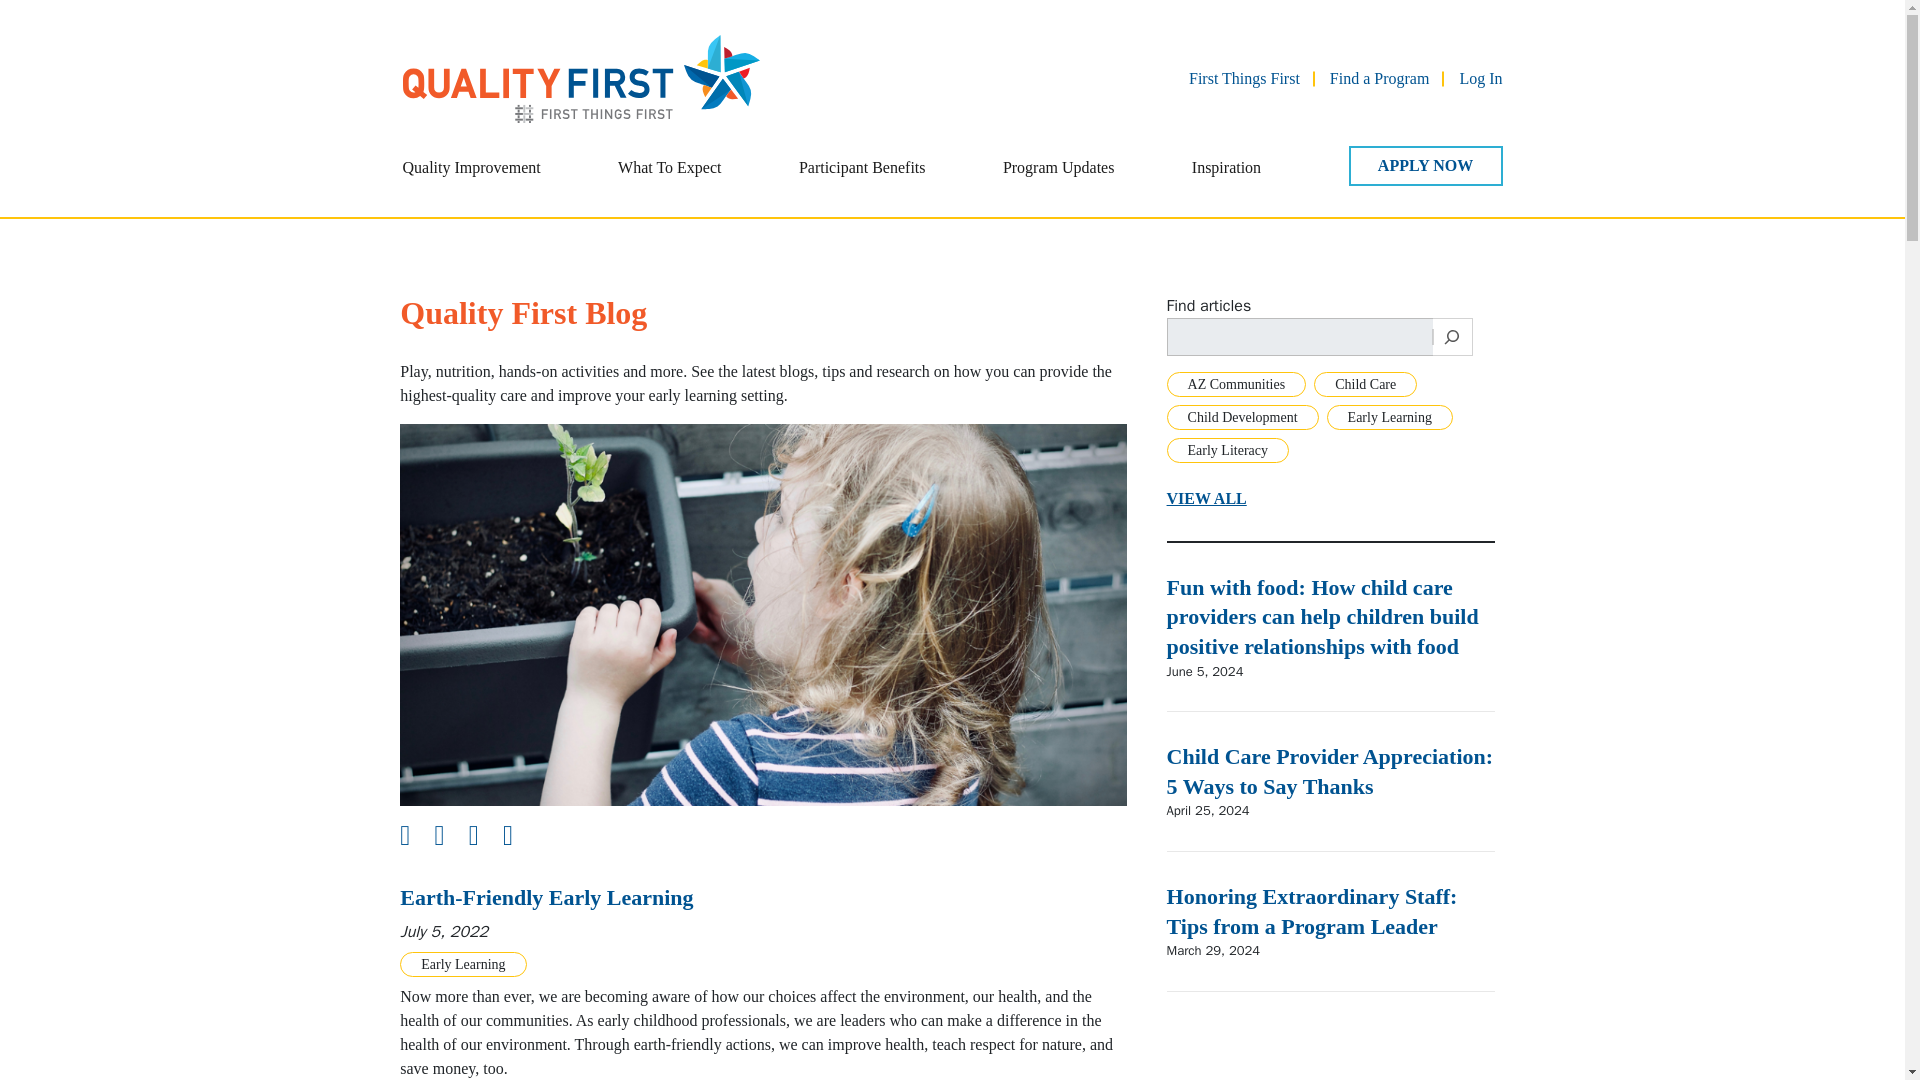  Describe the element at coordinates (670, 181) in the screenshot. I see `What To Expect` at that location.